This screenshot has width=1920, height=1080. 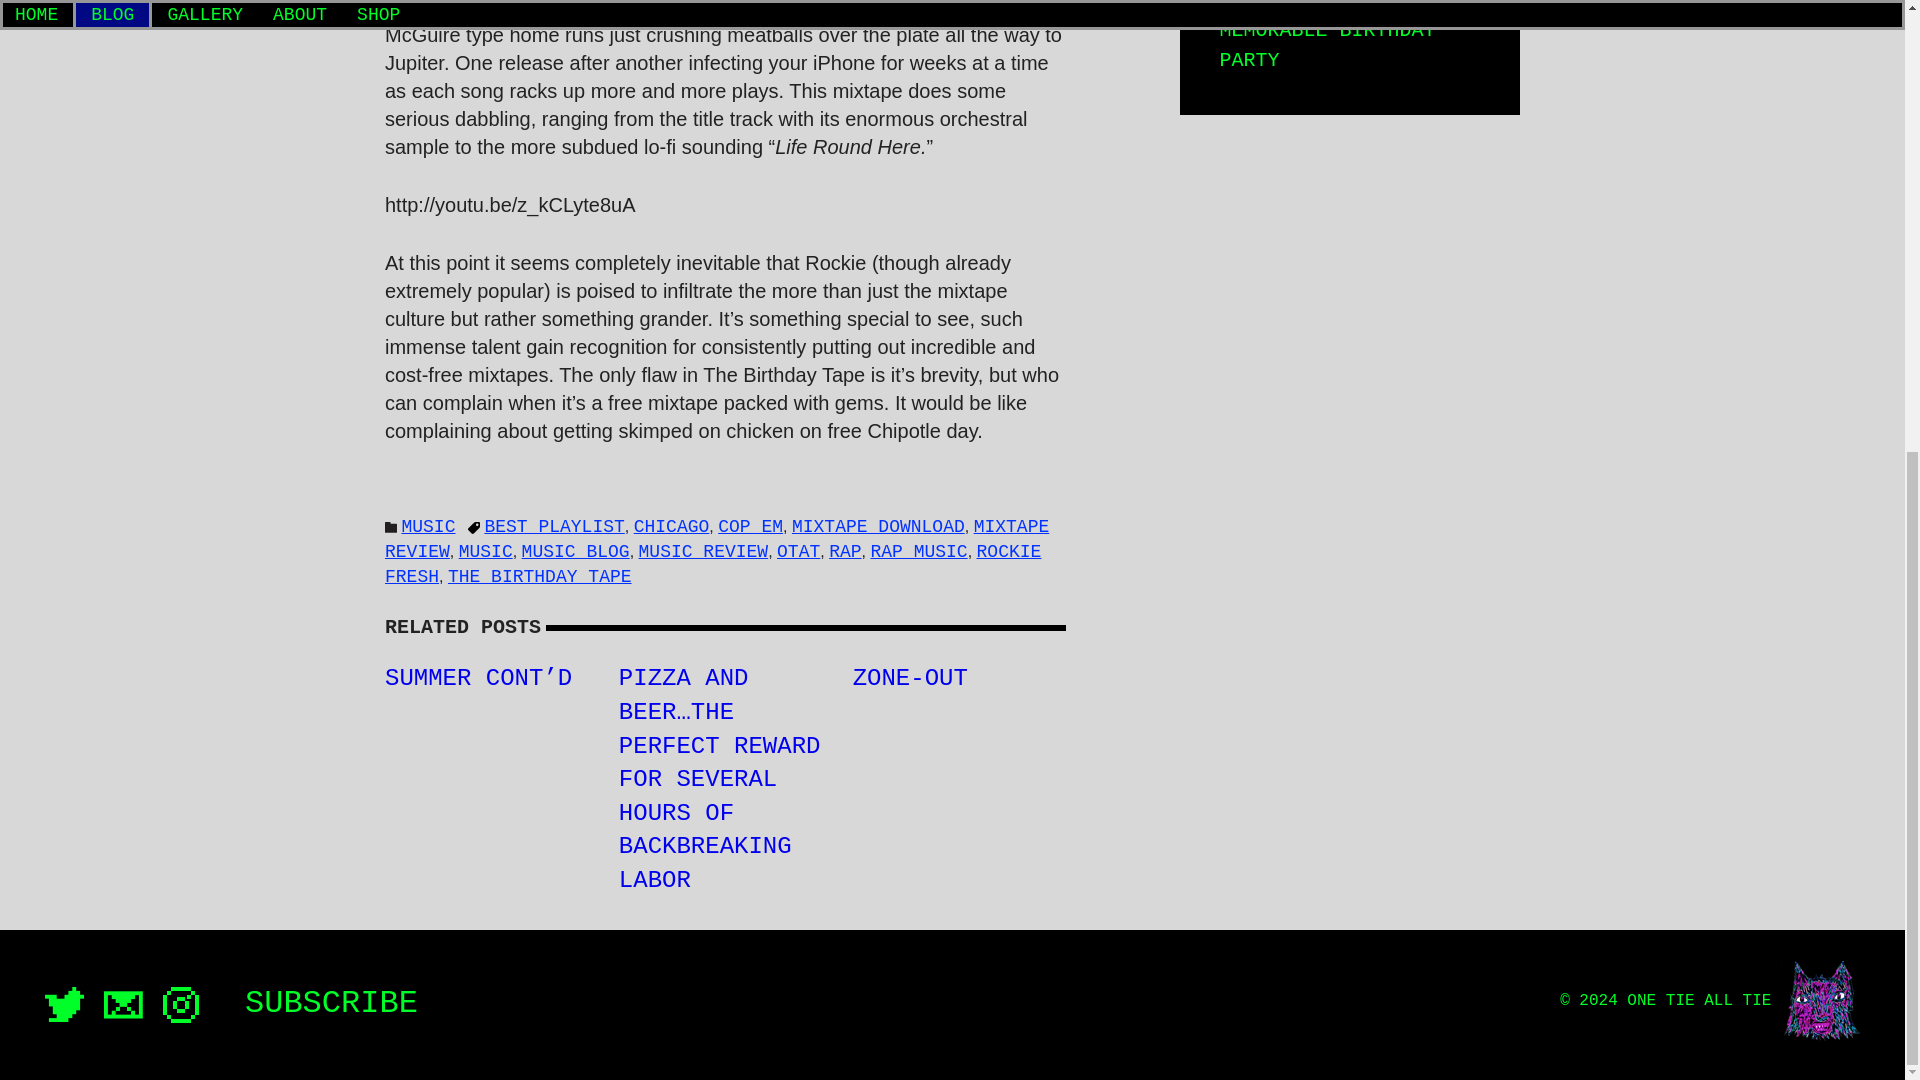 What do you see at coordinates (428, 526) in the screenshot?
I see `MUSIC` at bounding box center [428, 526].